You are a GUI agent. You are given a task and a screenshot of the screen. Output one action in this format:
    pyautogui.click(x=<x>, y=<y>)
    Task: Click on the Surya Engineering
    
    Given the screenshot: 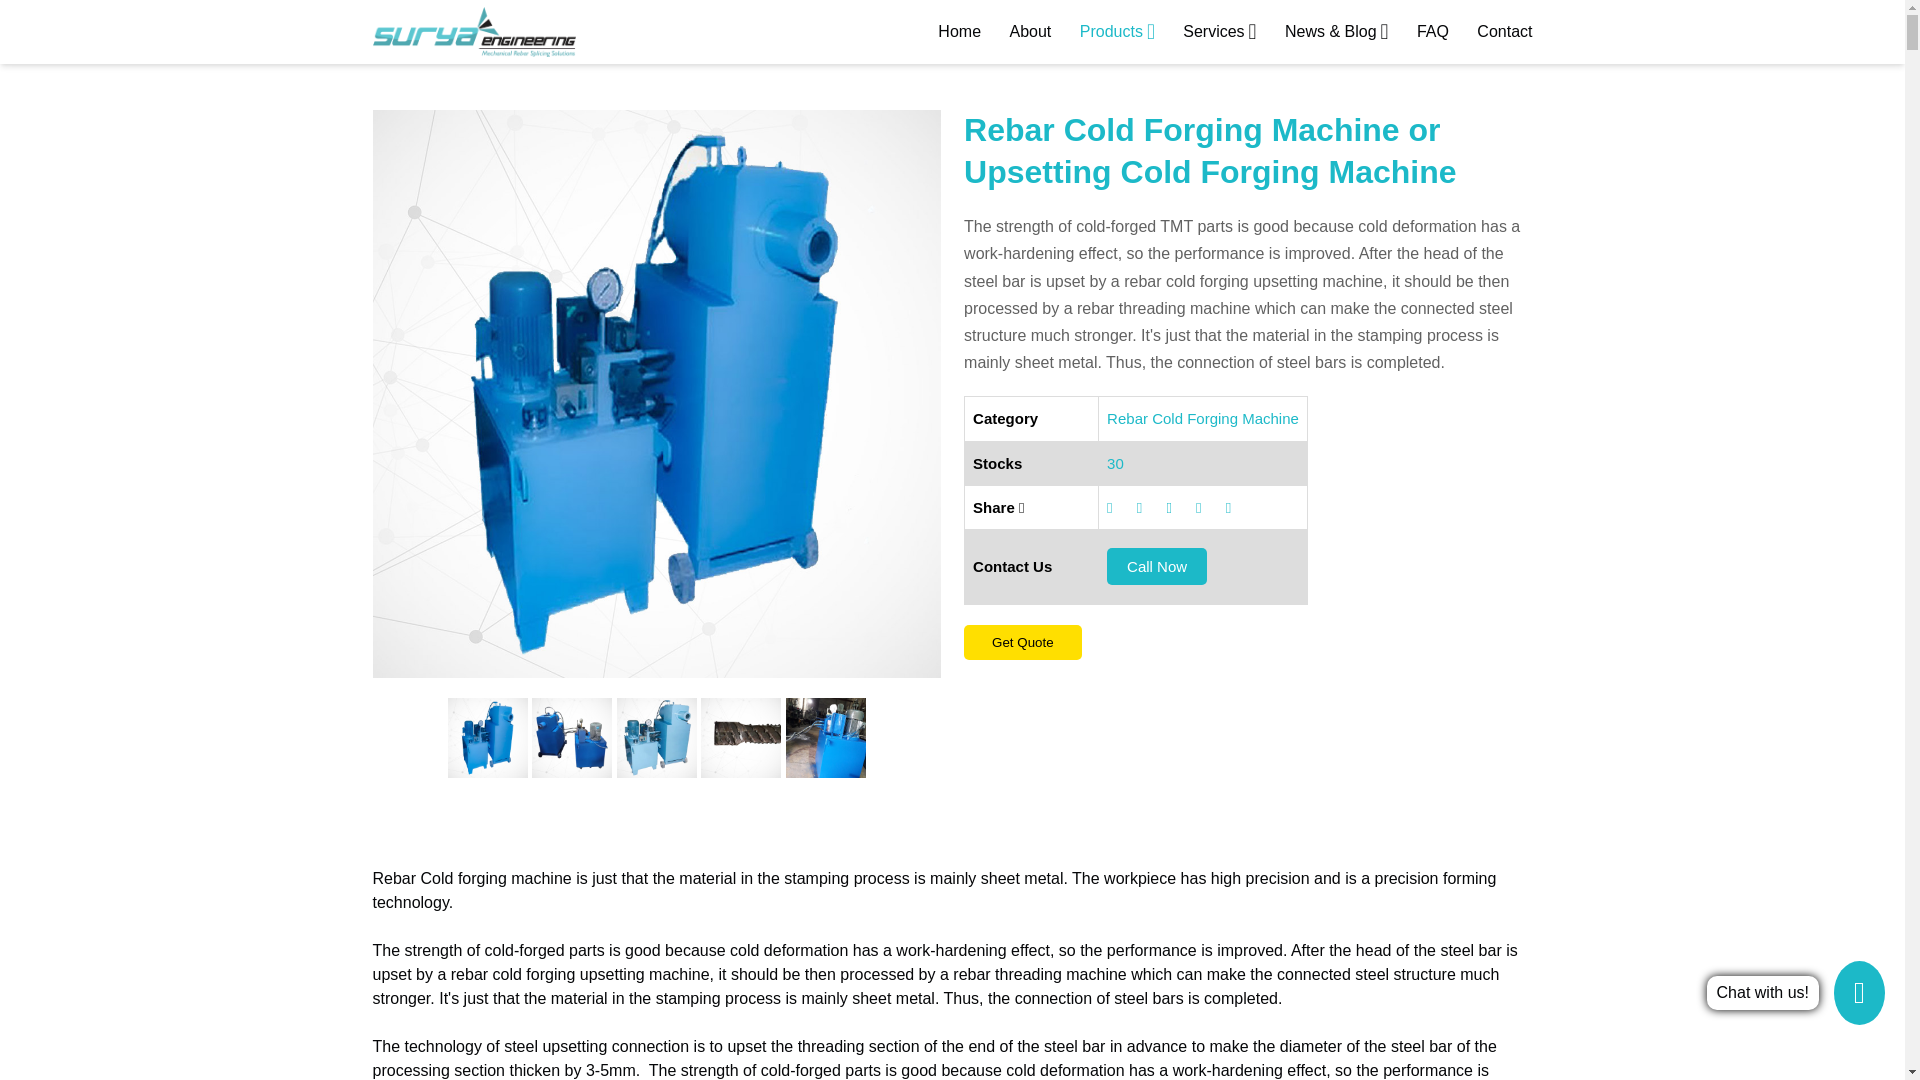 What is the action you would take?
    pyautogui.click(x=474, y=32)
    